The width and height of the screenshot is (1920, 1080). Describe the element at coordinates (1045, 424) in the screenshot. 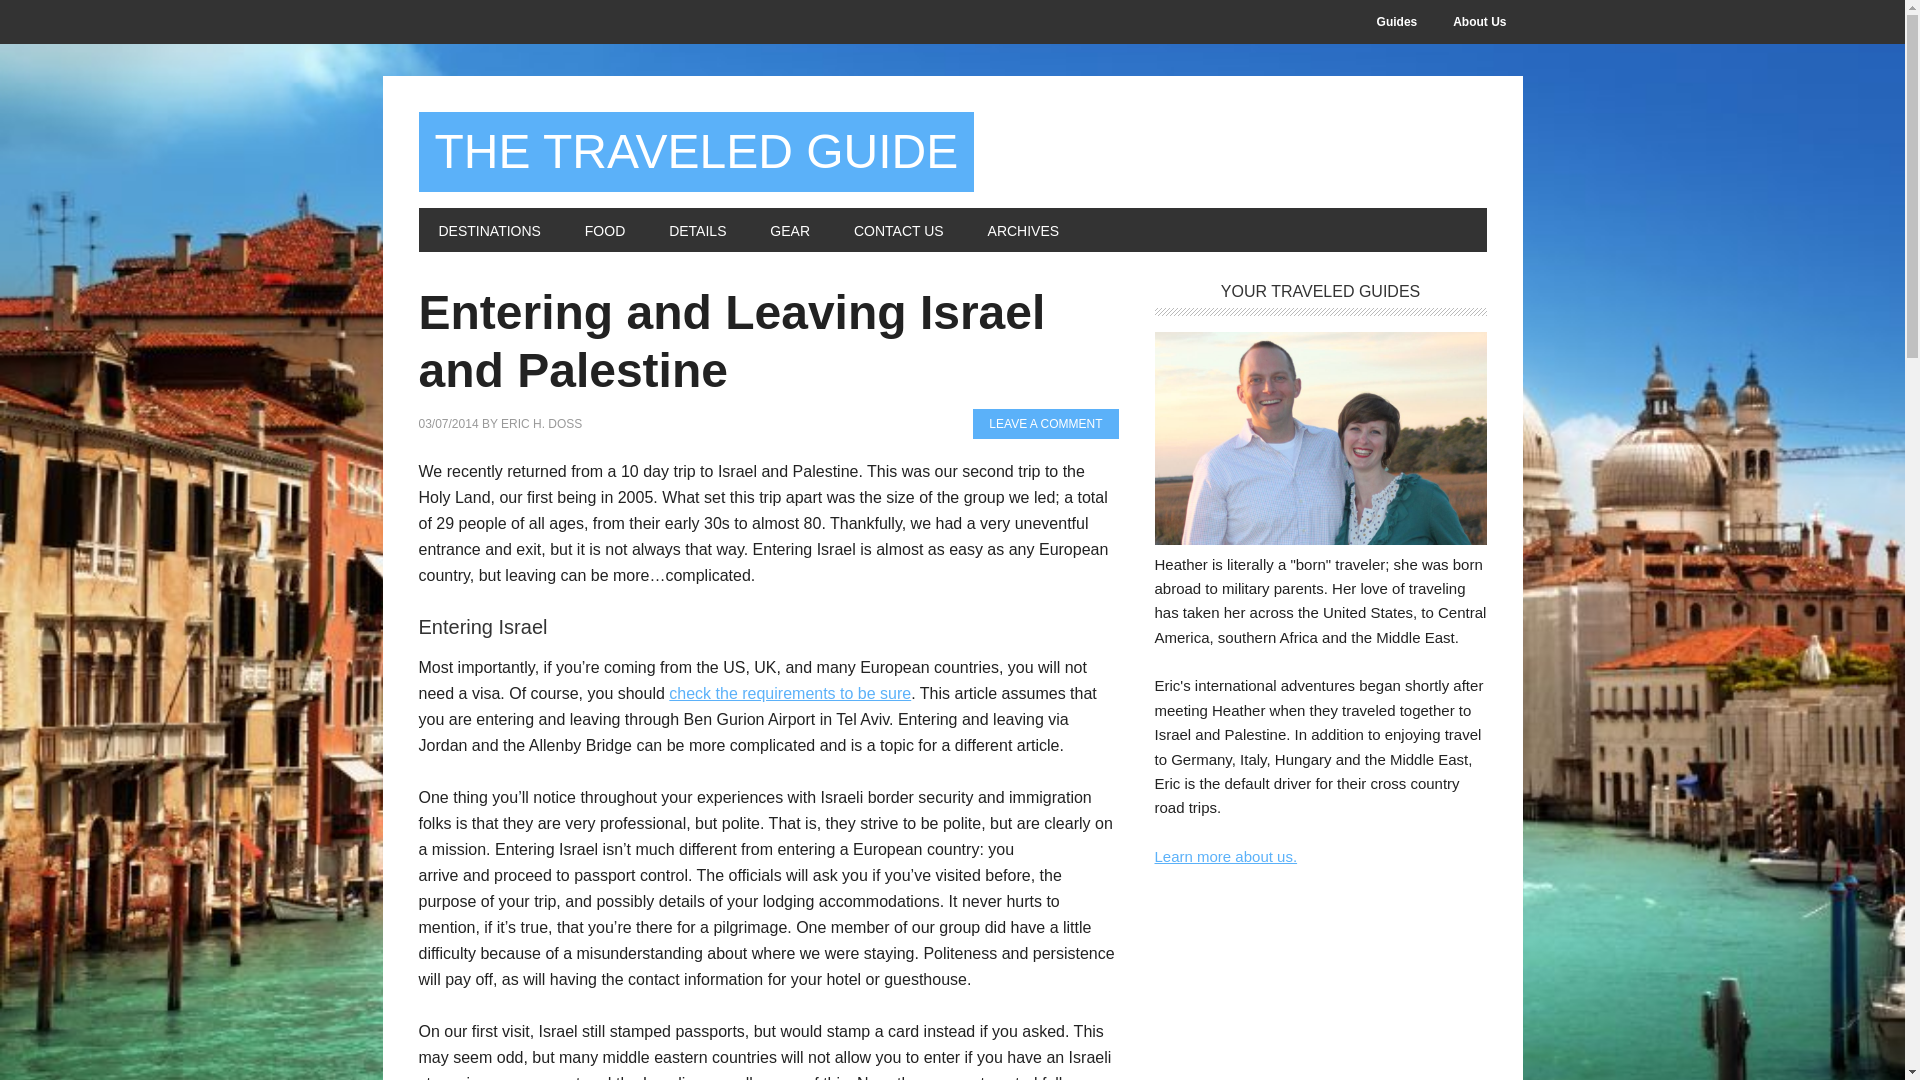

I see `LEAVE A COMMENT` at that location.